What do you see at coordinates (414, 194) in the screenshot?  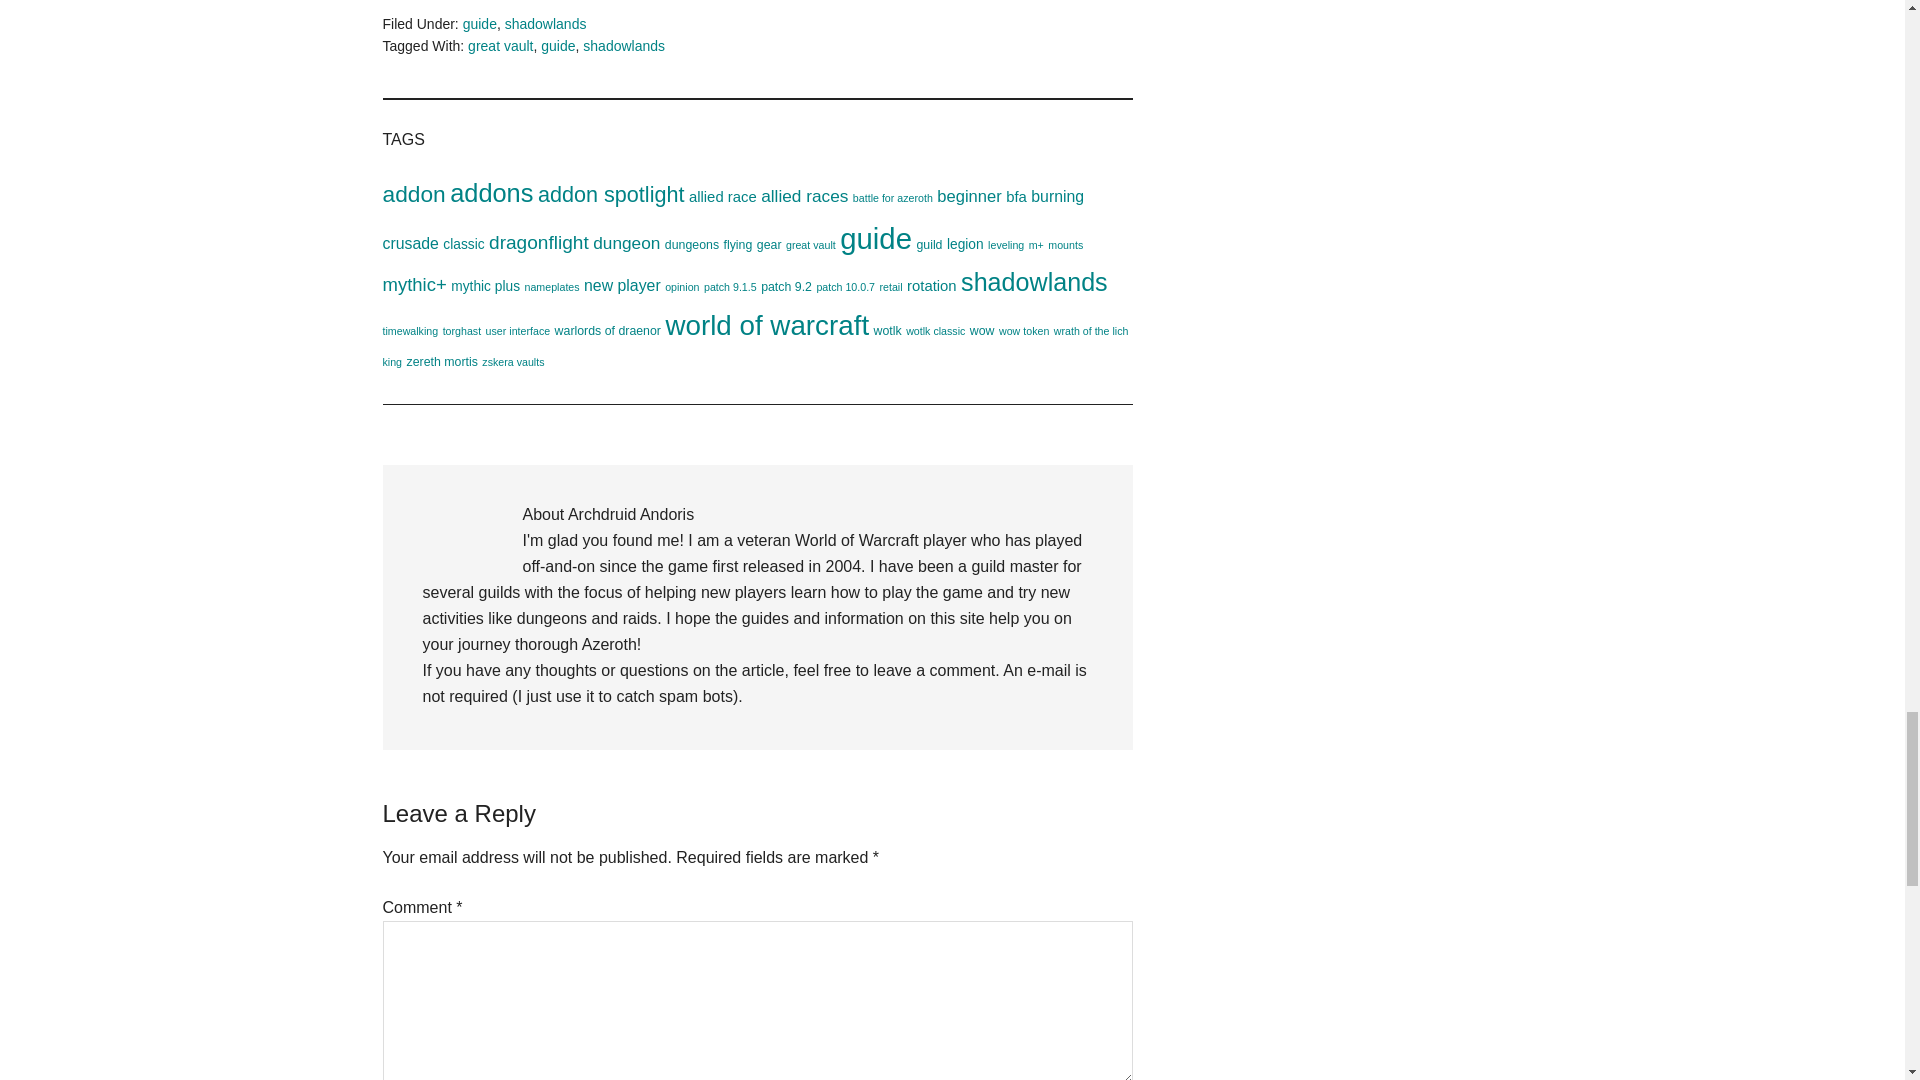 I see `addon` at bounding box center [414, 194].